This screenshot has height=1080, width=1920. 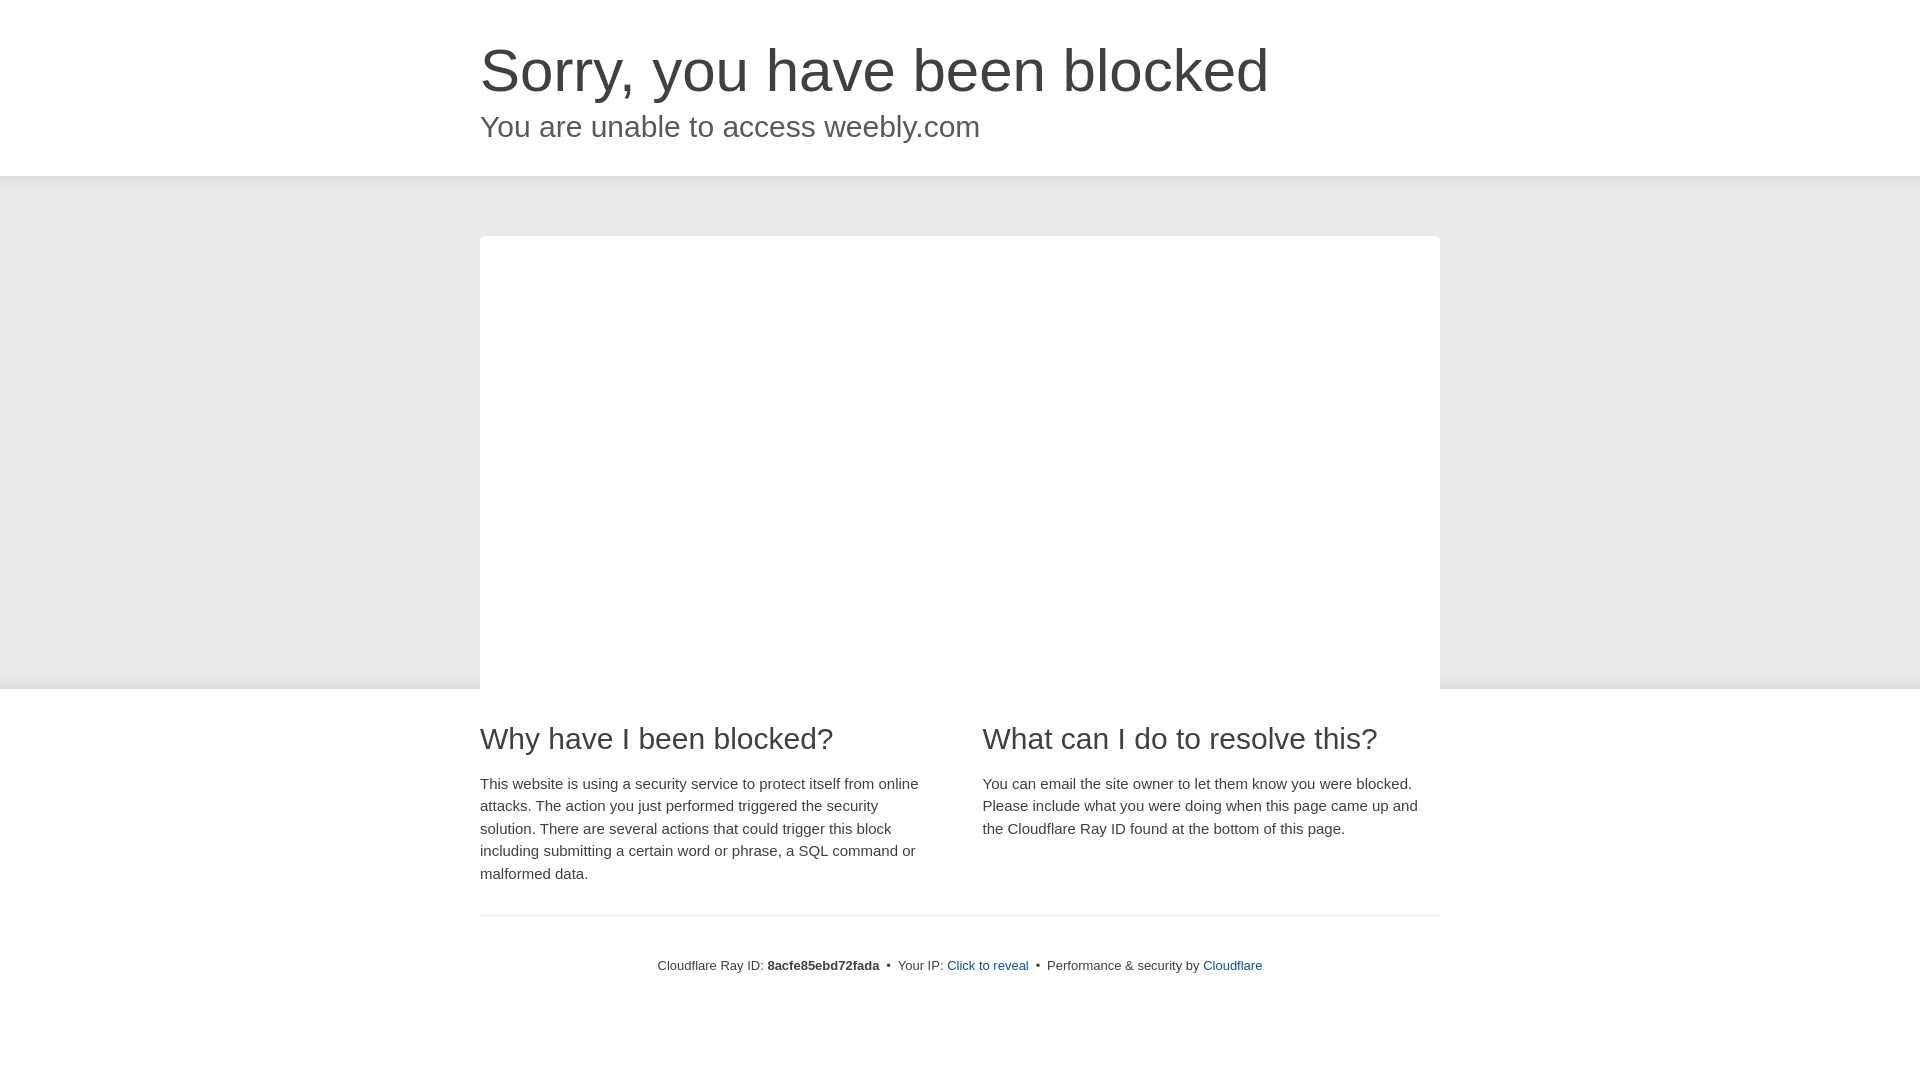 I want to click on Cloudflare, so click(x=1232, y=965).